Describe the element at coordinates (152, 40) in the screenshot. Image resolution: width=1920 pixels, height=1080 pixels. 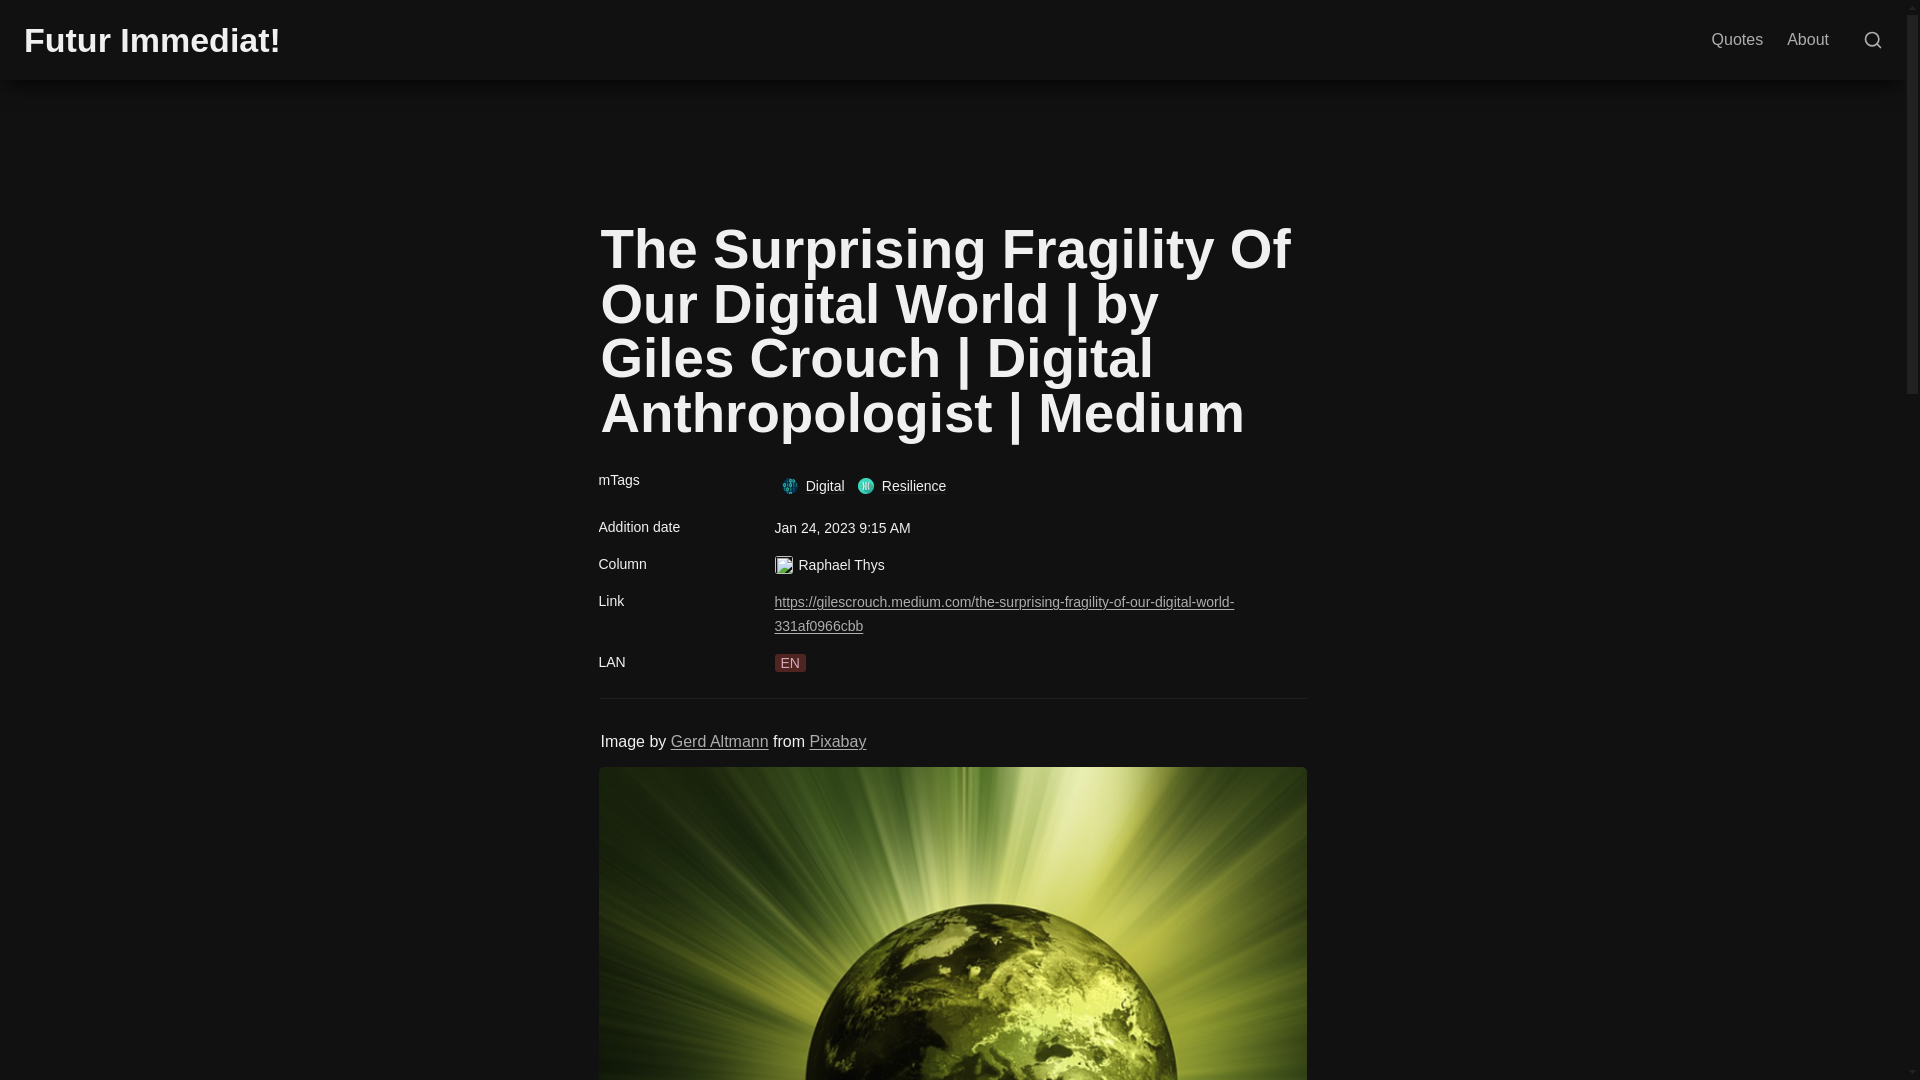
I see `Futur Immediat!` at that location.